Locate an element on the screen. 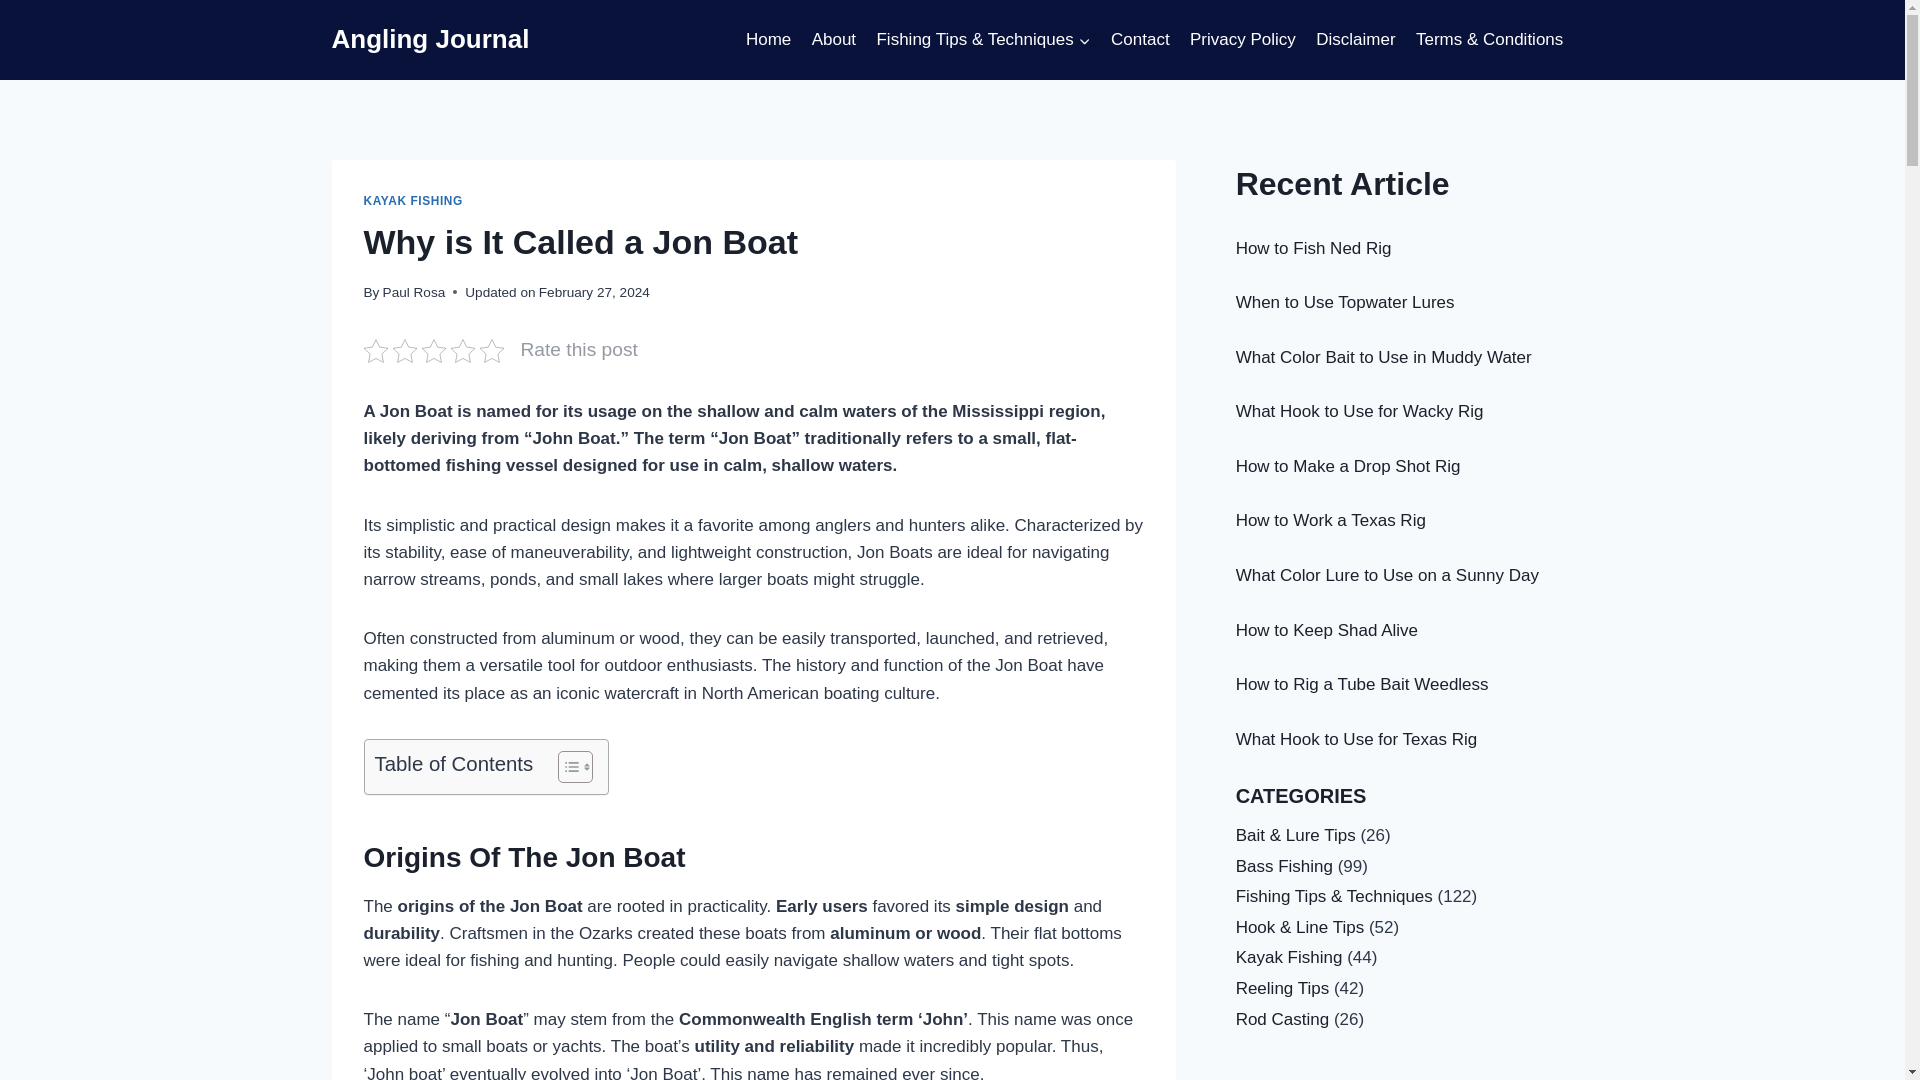 The height and width of the screenshot is (1080, 1920). Angling Journal is located at coordinates (430, 39).